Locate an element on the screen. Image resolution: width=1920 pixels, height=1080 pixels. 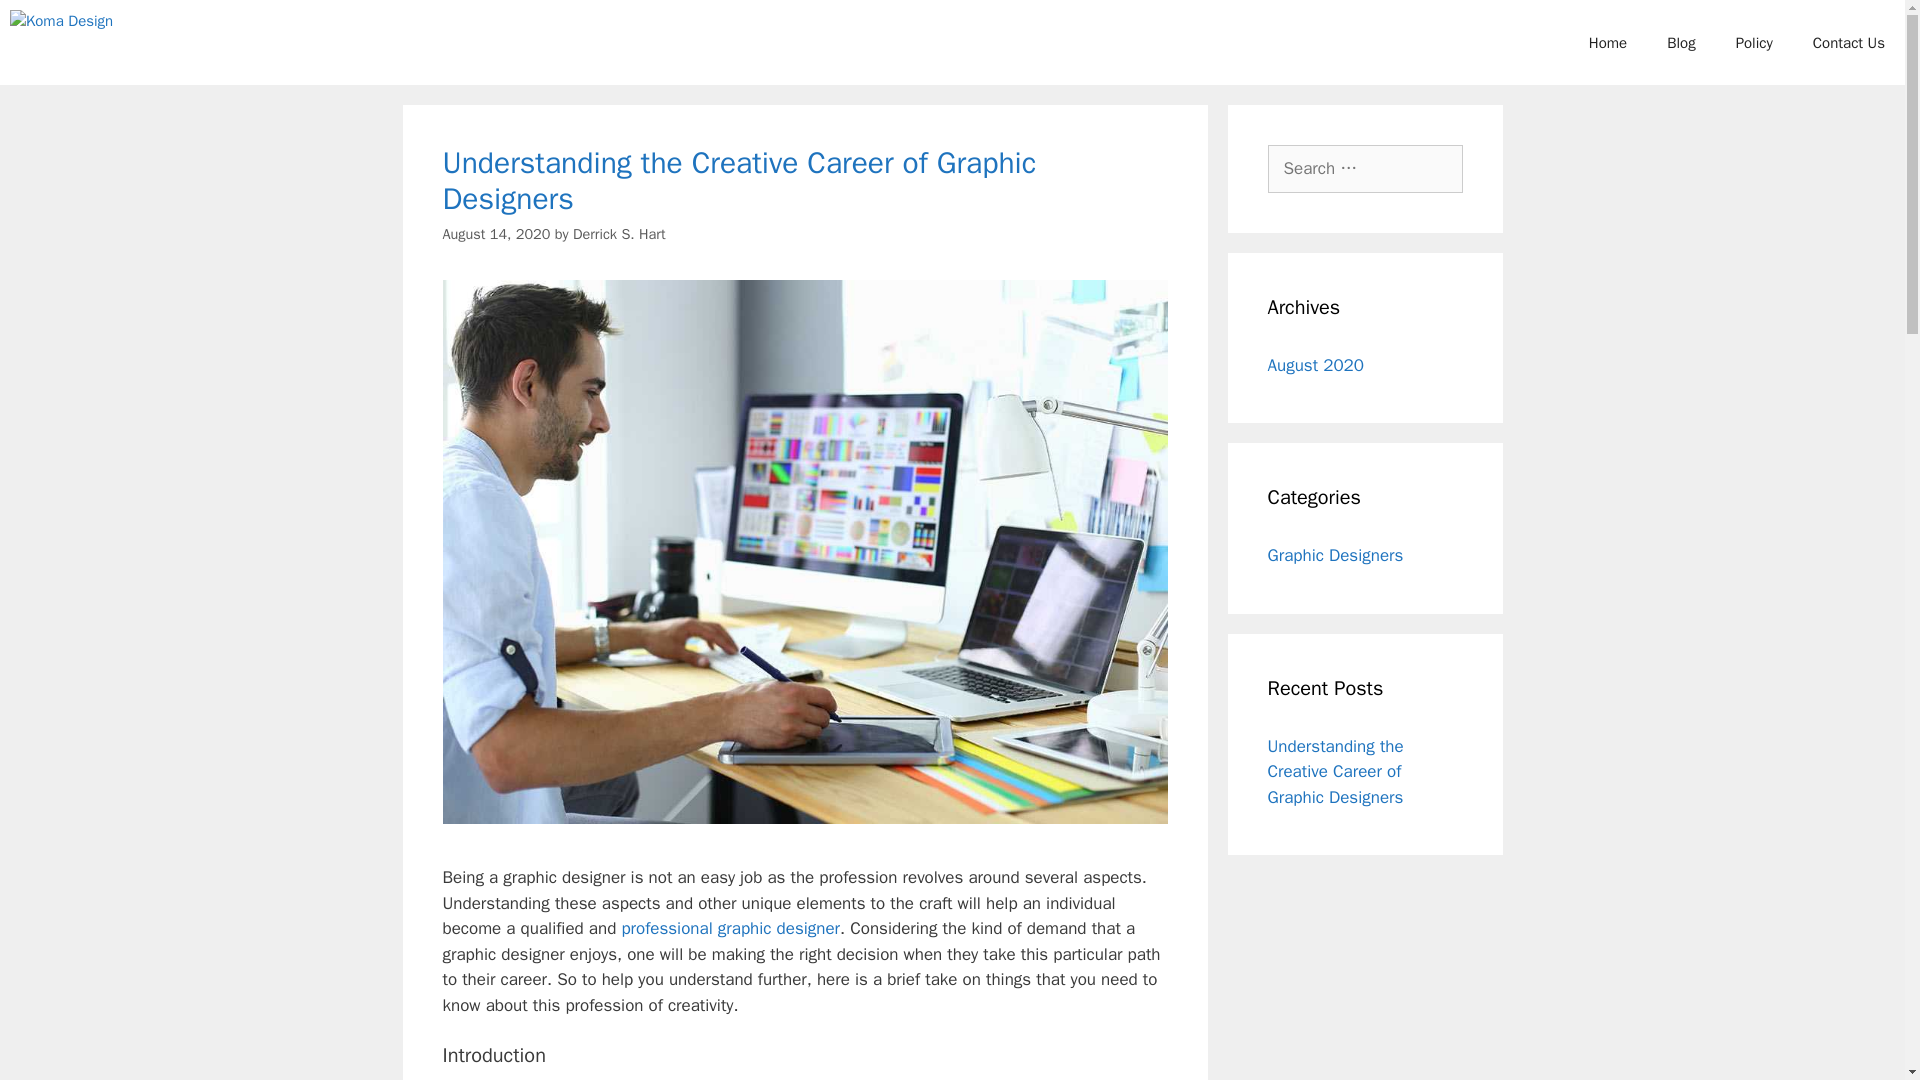
Home is located at coordinates (1608, 42).